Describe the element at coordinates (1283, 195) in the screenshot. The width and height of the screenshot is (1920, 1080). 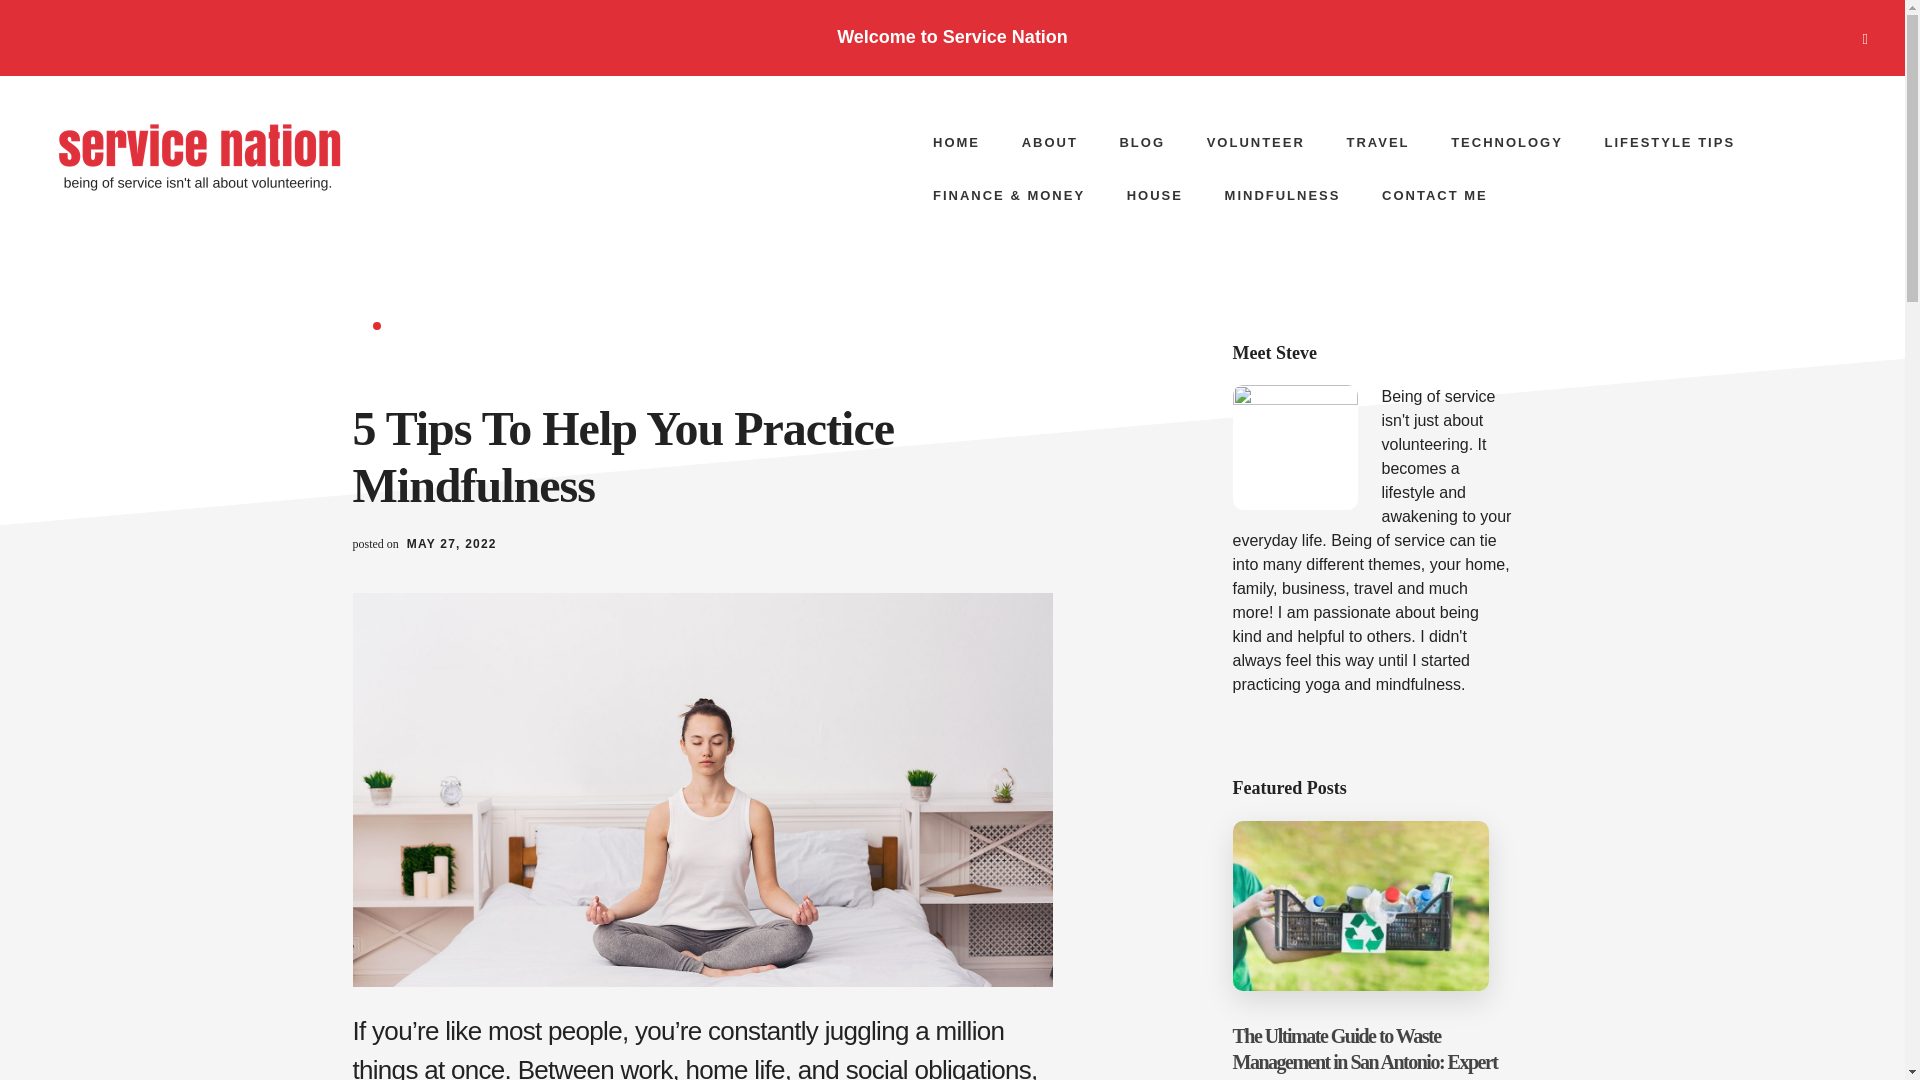
I see `MINDFULNESS` at that location.